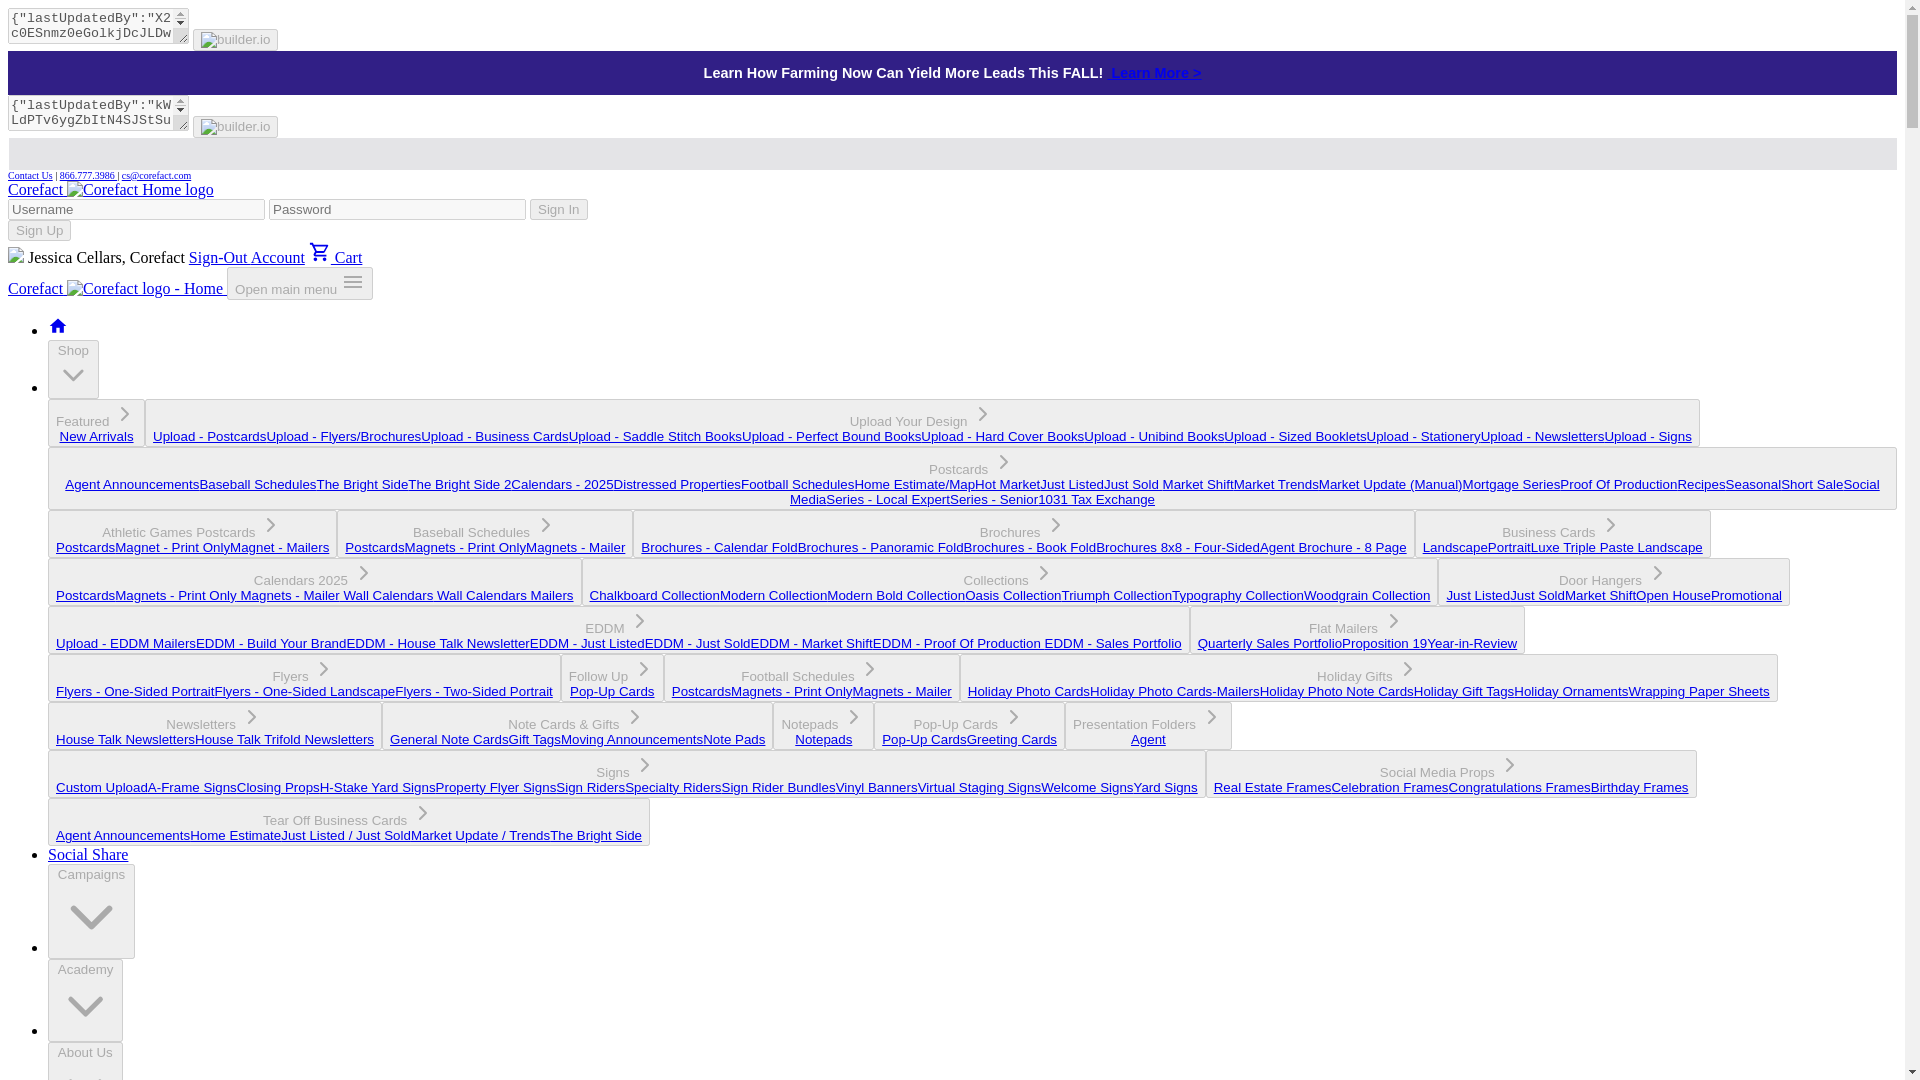  What do you see at coordinates (30, 175) in the screenshot?
I see `Contact Form` at bounding box center [30, 175].